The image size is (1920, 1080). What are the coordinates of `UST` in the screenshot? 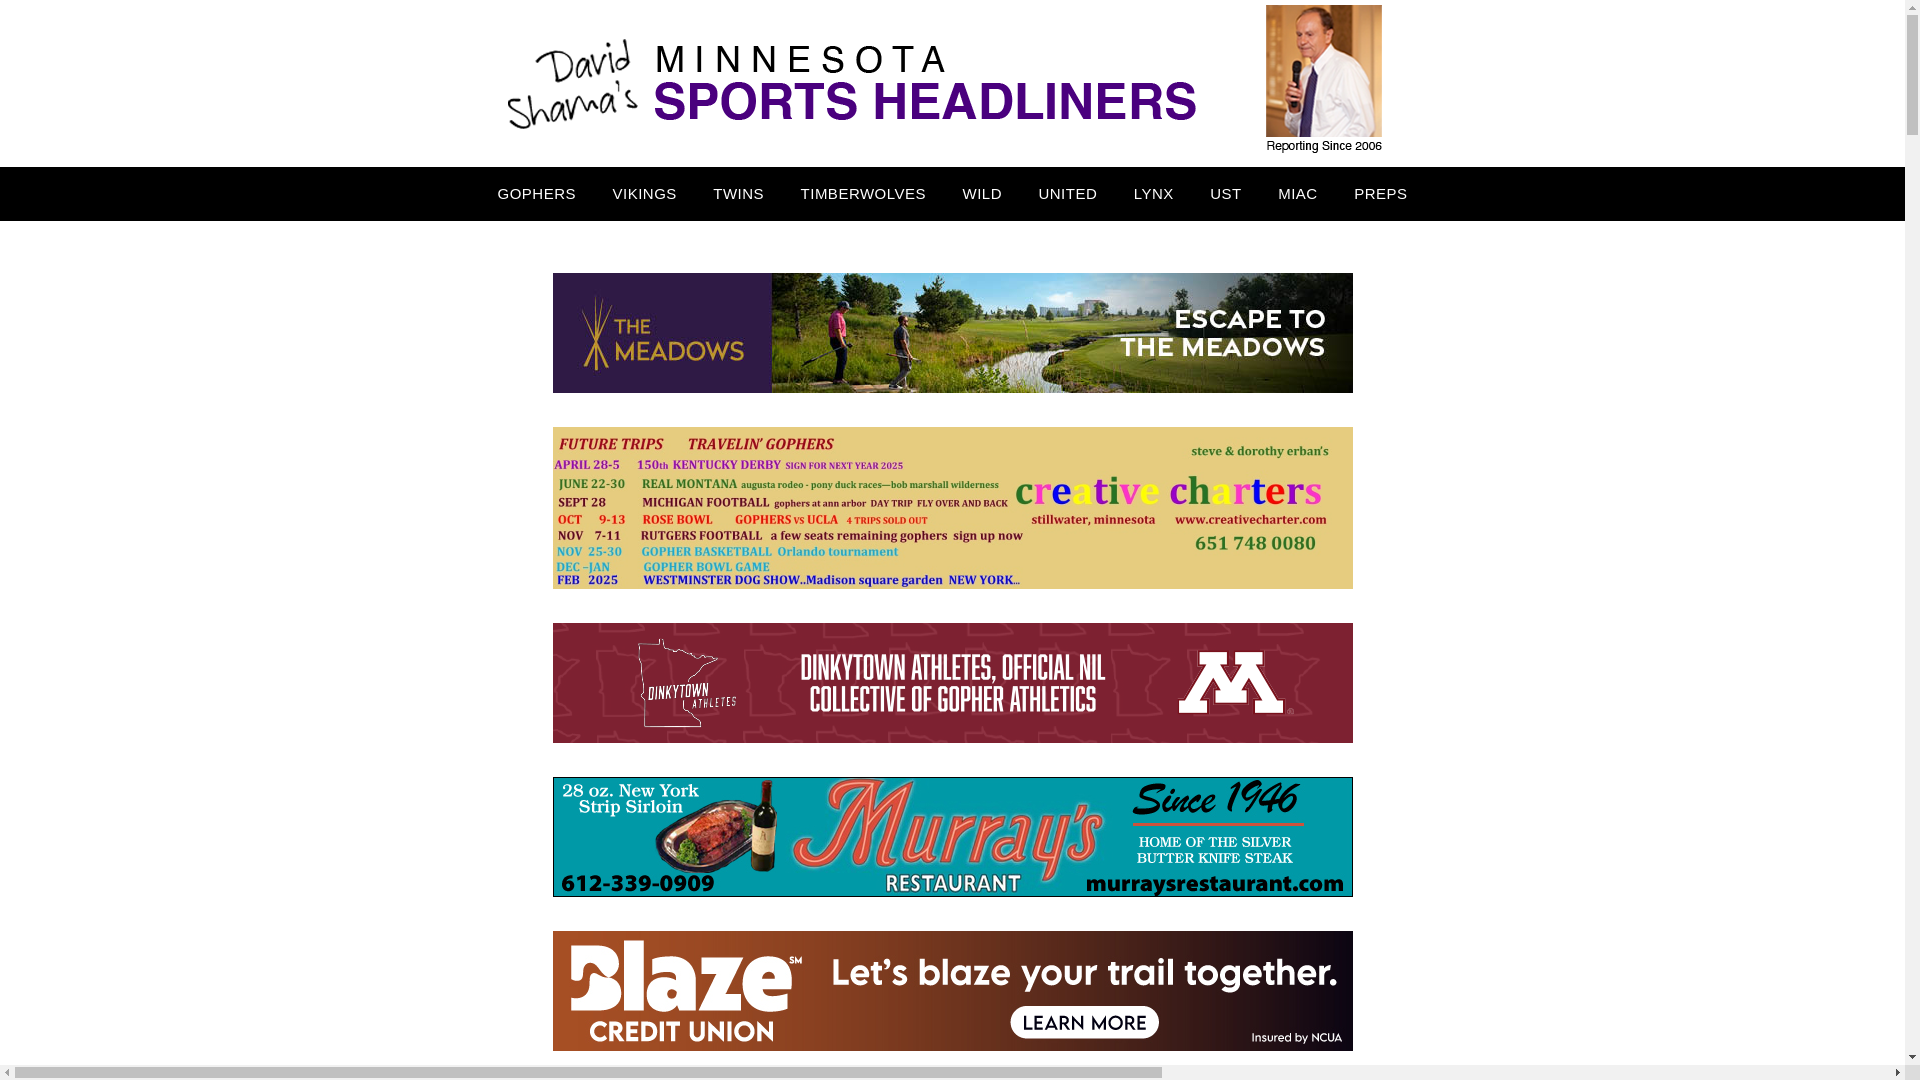 It's located at (1226, 194).